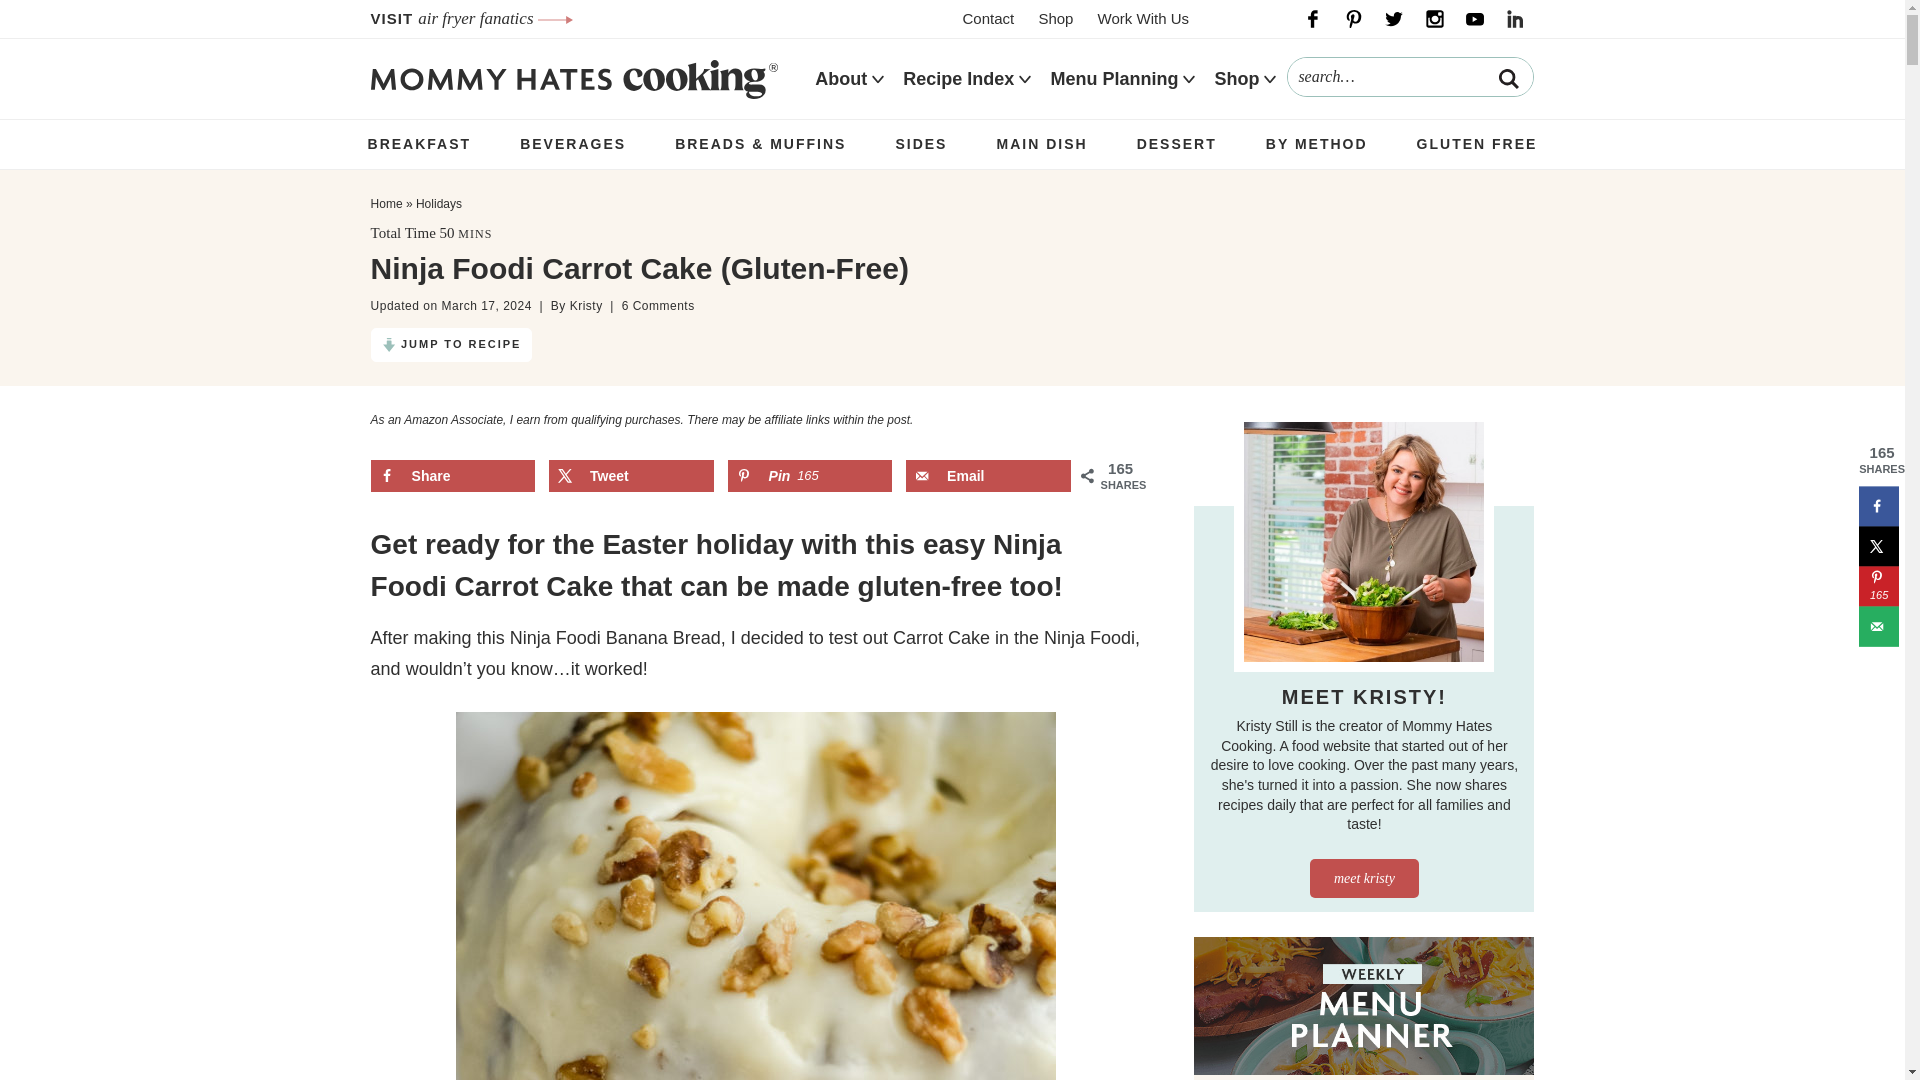 Image resolution: width=1920 pixels, height=1080 pixels. Describe the element at coordinates (1878, 545) in the screenshot. I see `Share on X` at that location.